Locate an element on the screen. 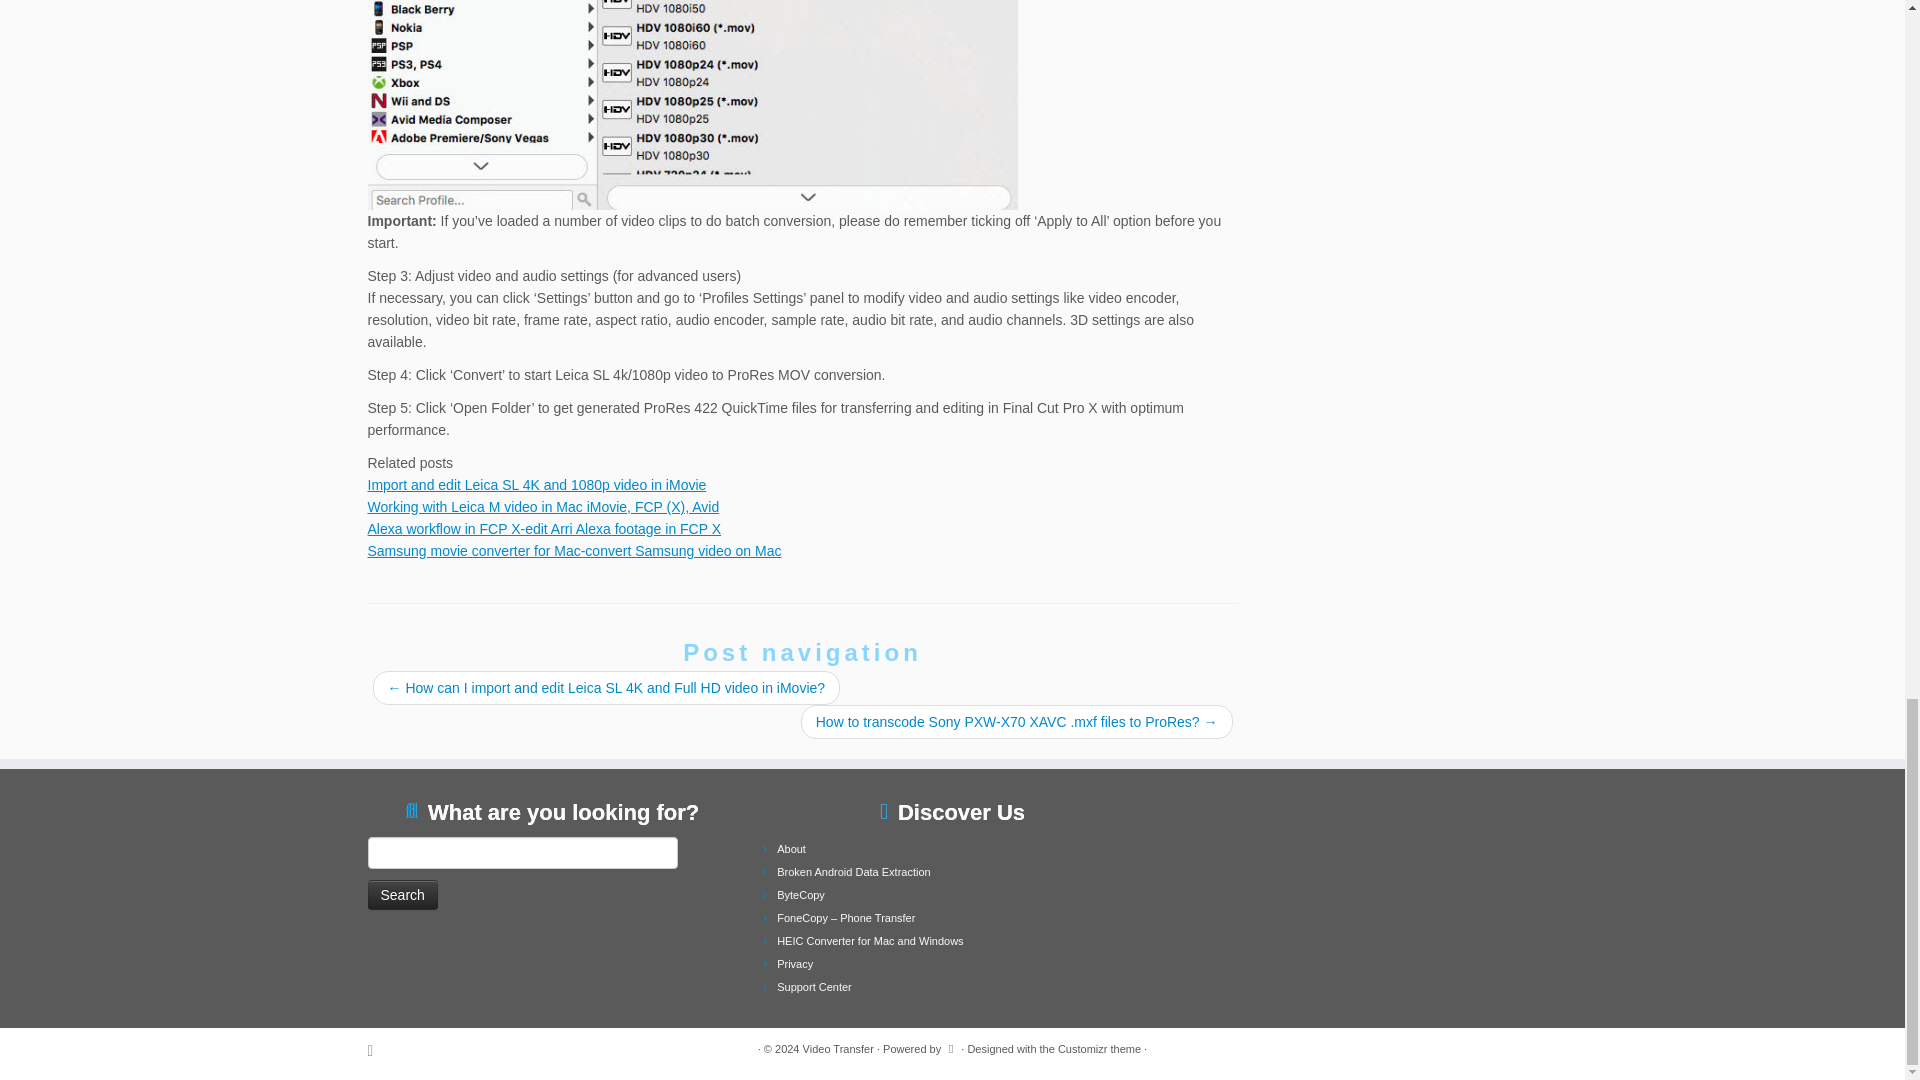 This screenshot has height=1080, width=1920. Powered by WordPress is located at coordinates (951, 1046).